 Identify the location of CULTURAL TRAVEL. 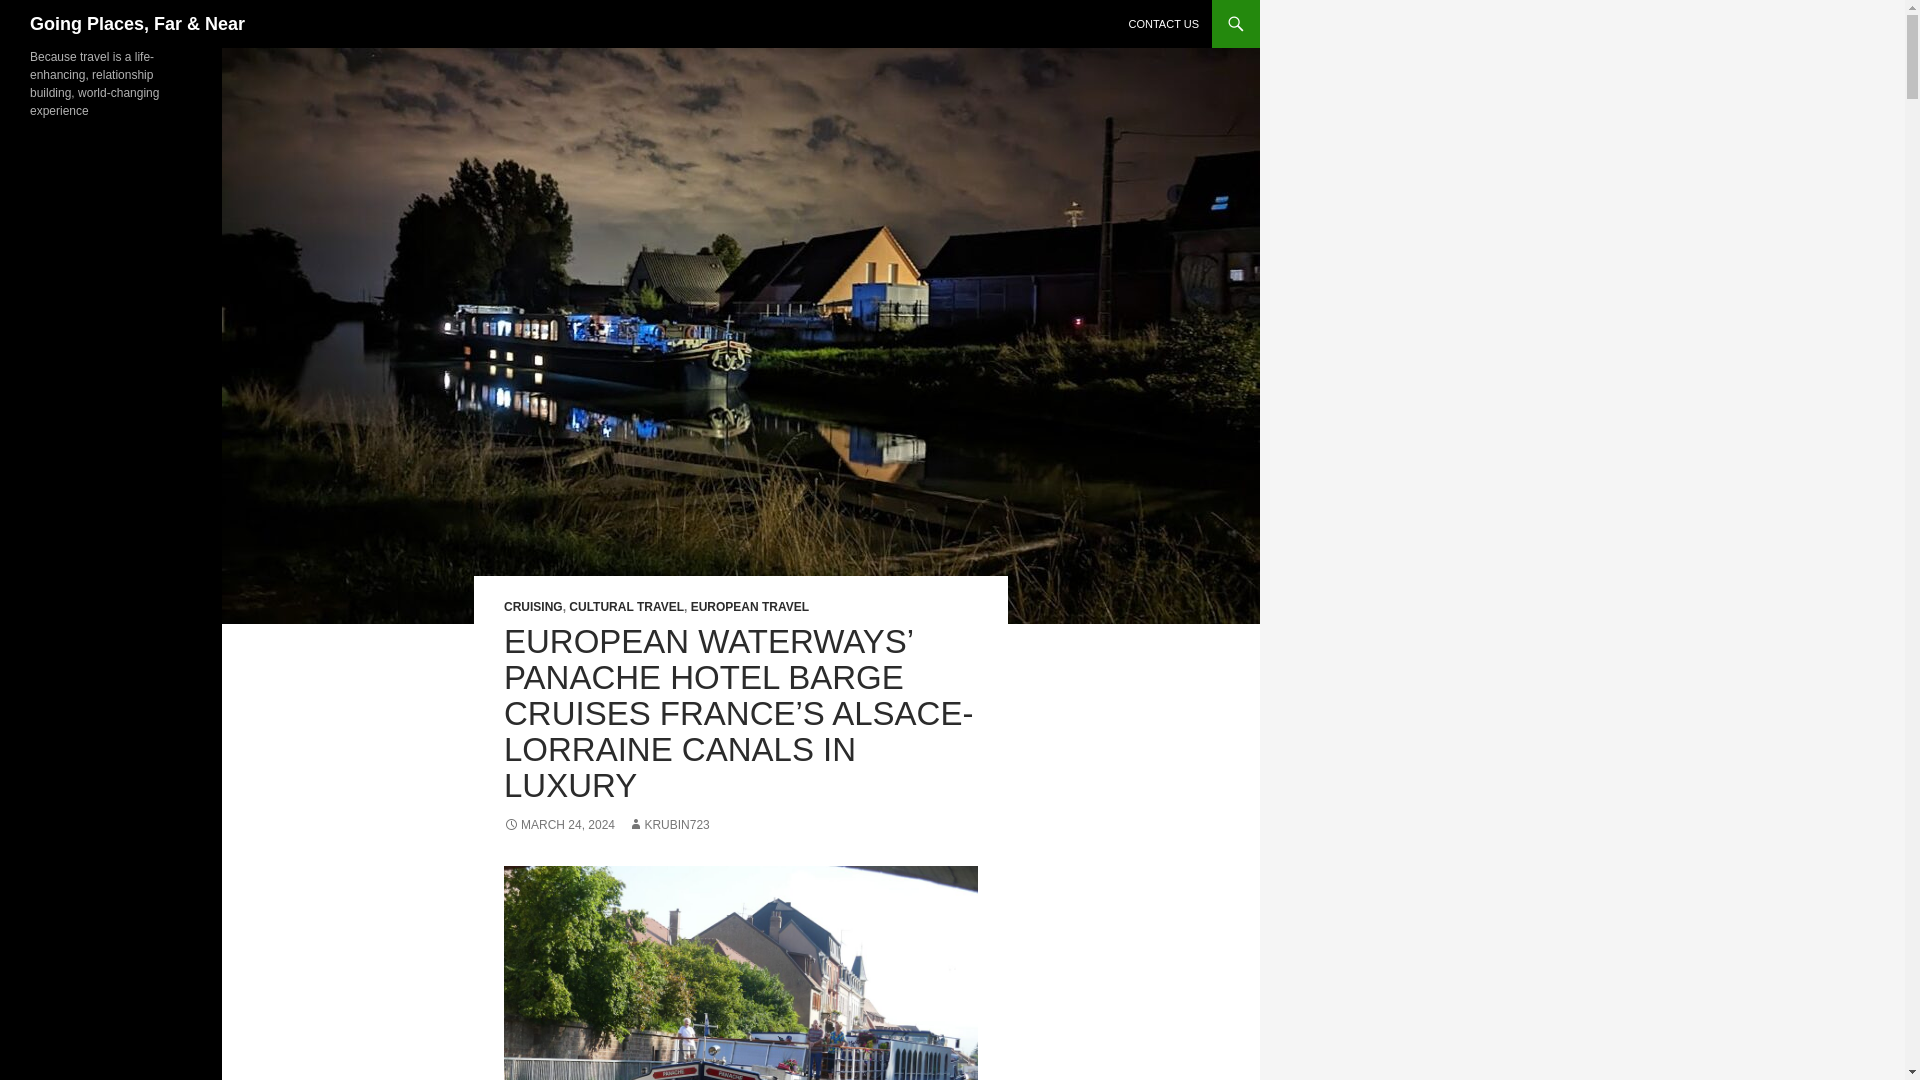
(626, 607).